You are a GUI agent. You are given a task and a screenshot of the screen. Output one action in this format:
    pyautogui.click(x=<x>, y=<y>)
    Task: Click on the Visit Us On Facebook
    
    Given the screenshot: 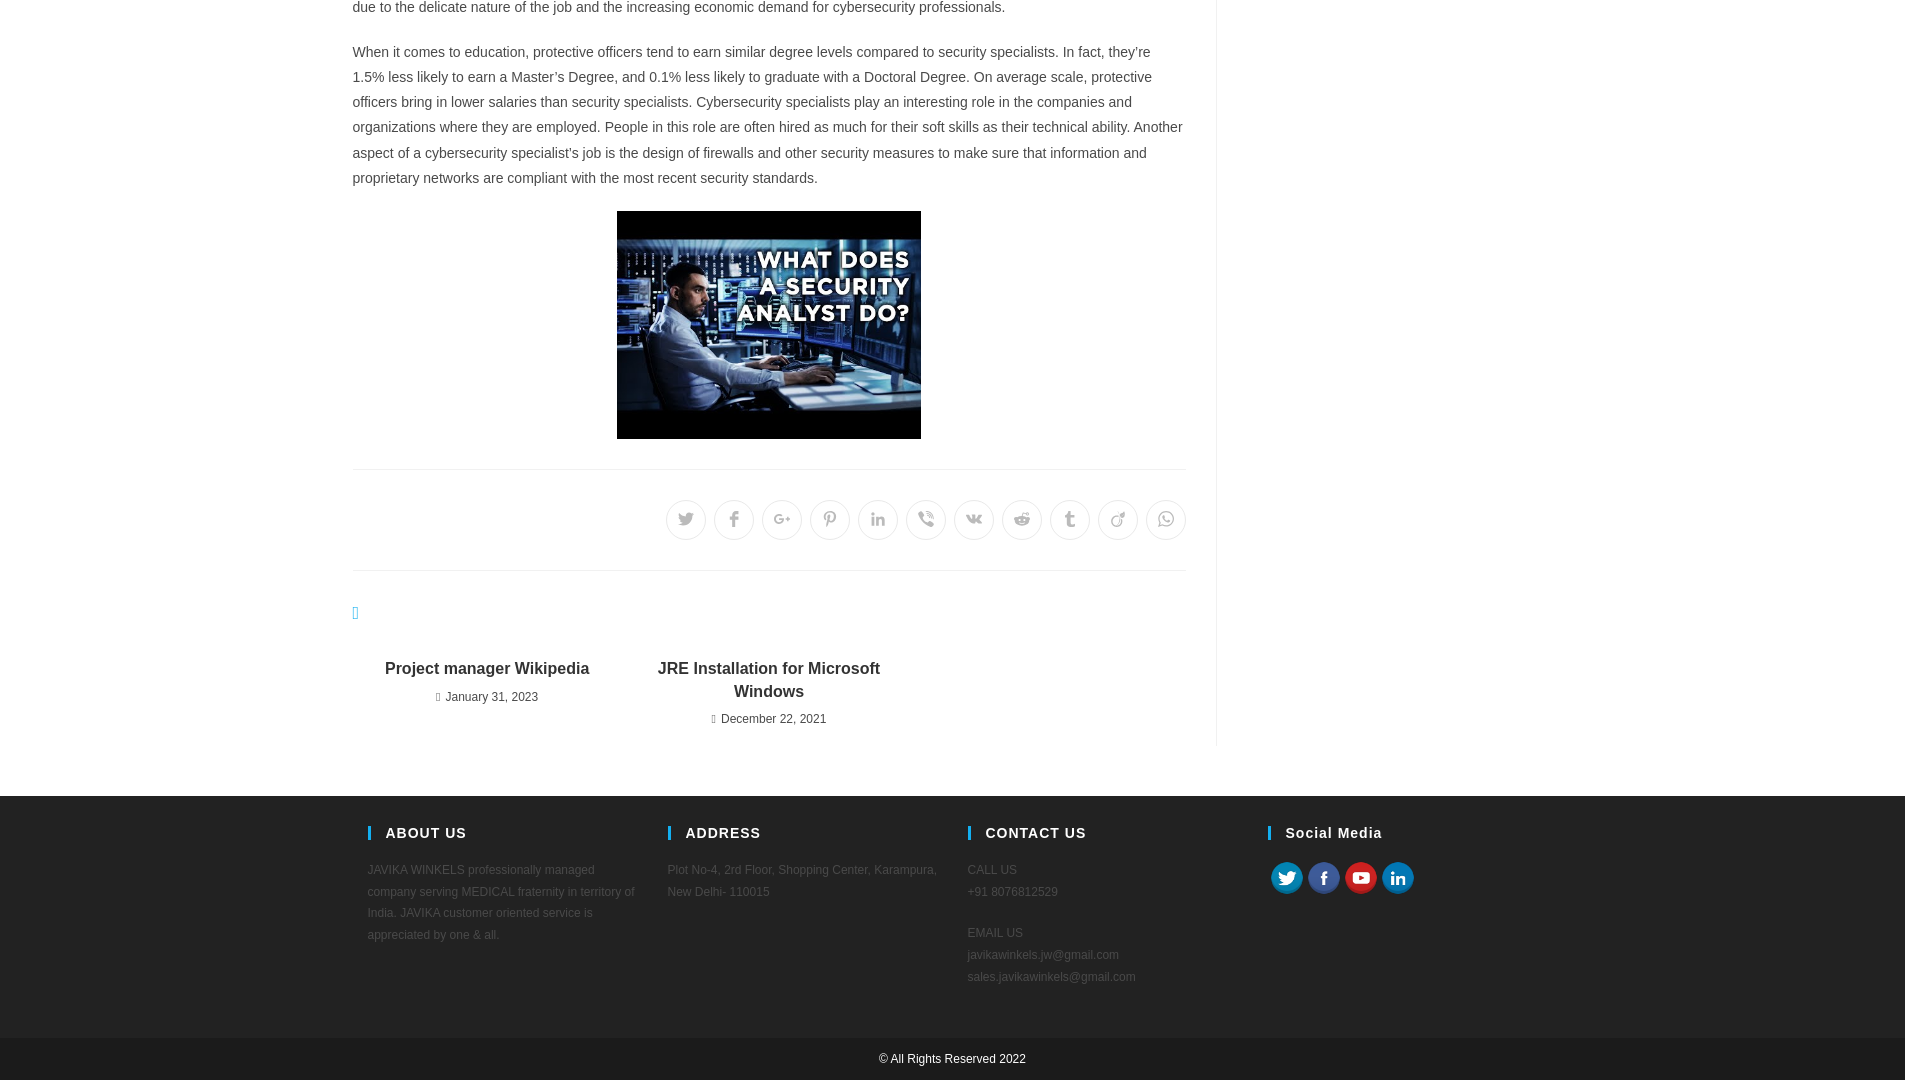 What is the action you would take?
    pyautogui.click(x=1322, y=877)
    